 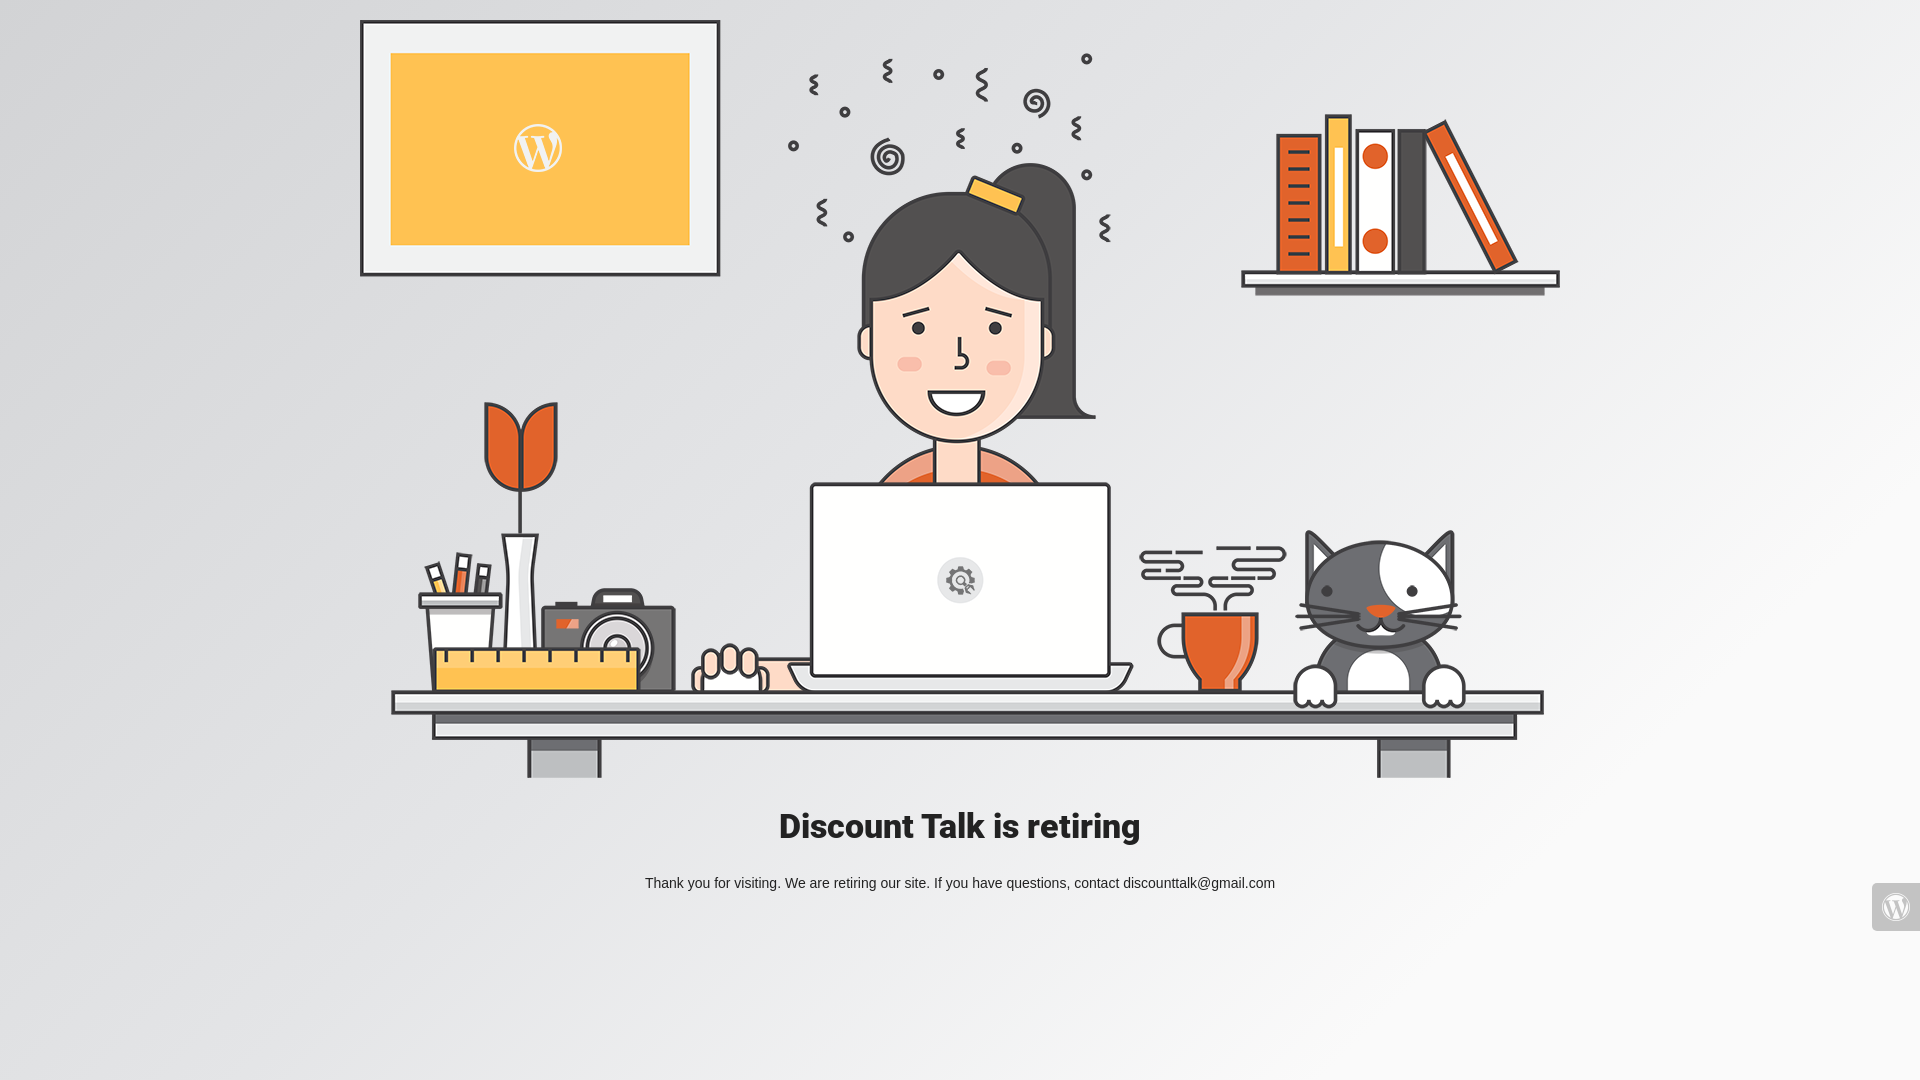 What do you see at coordinates (960, 399) in the screenshot?
I see `Cyber Chick at work` at bounding box center [960, 399].